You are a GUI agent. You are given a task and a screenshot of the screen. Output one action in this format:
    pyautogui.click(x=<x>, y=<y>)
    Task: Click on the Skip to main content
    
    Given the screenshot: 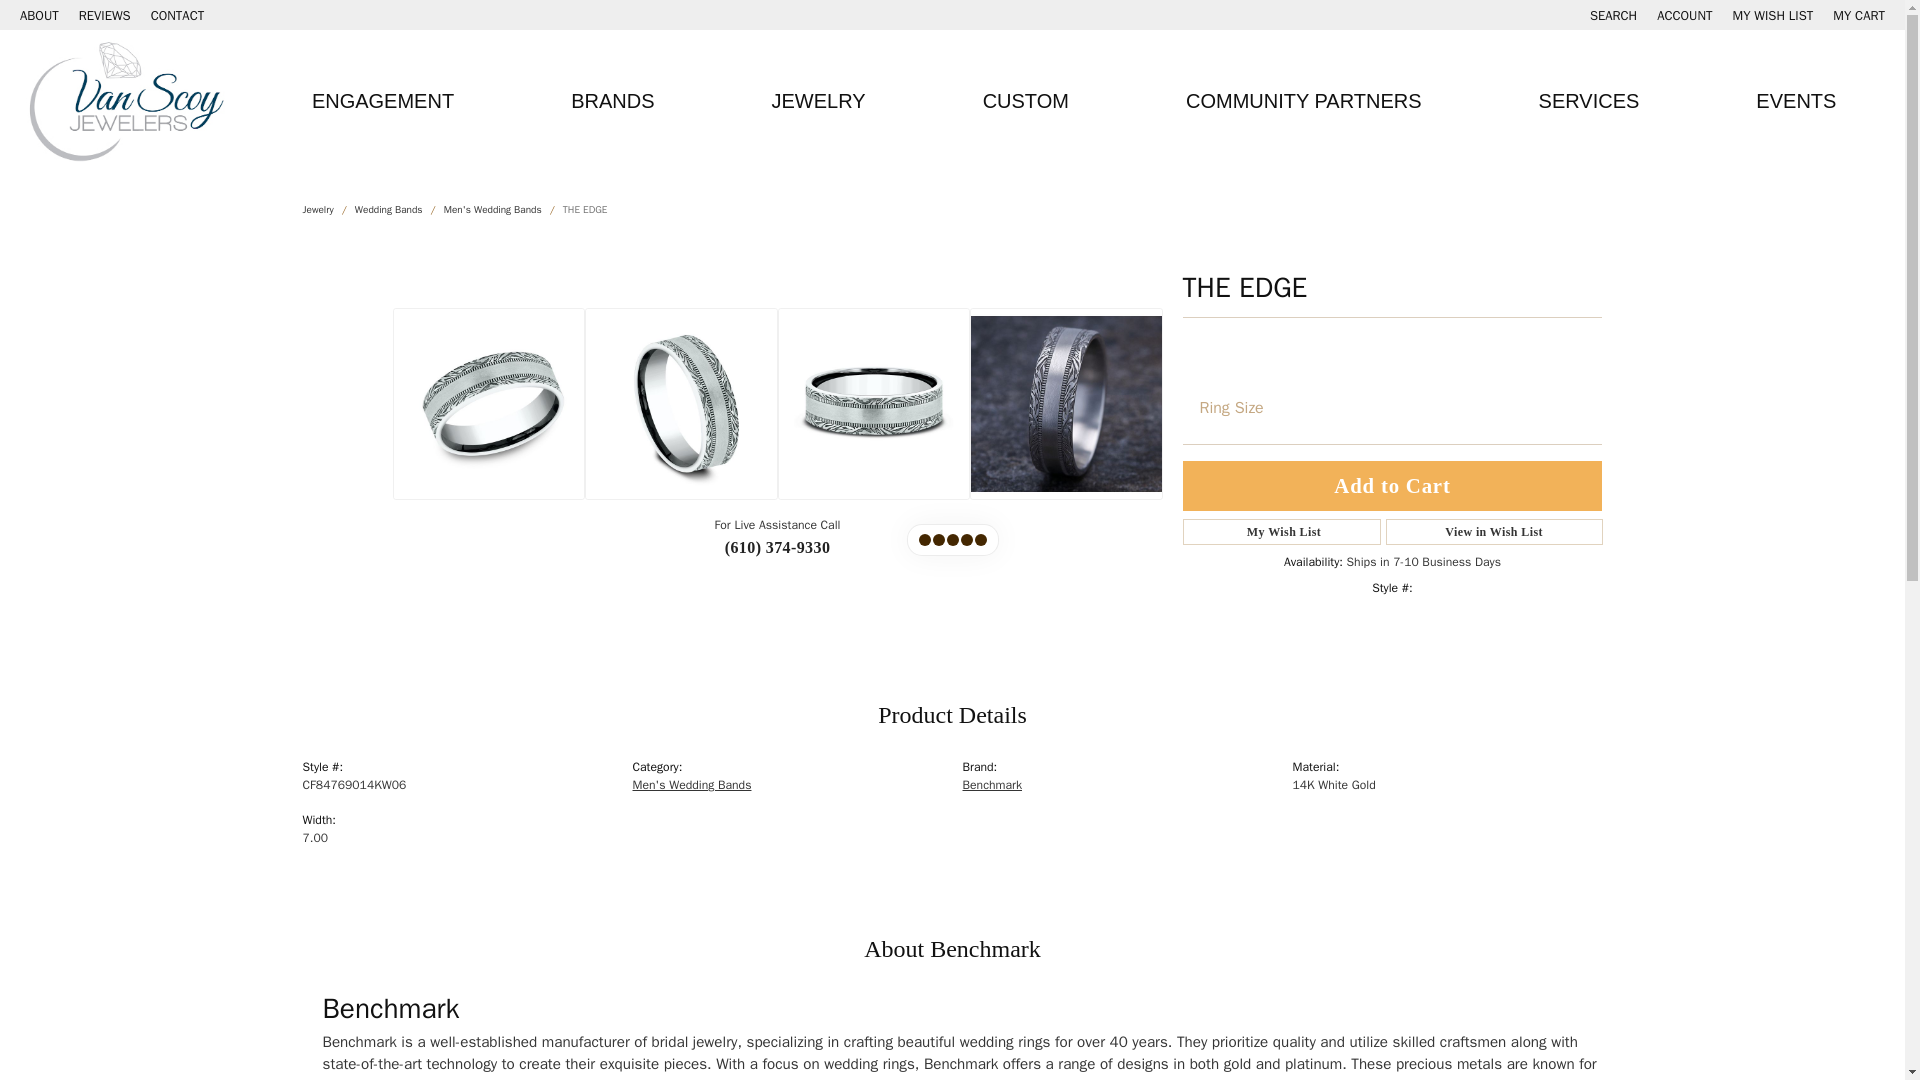 What is the action you would take?
    pyautogui.click(x=10, y=4)
    